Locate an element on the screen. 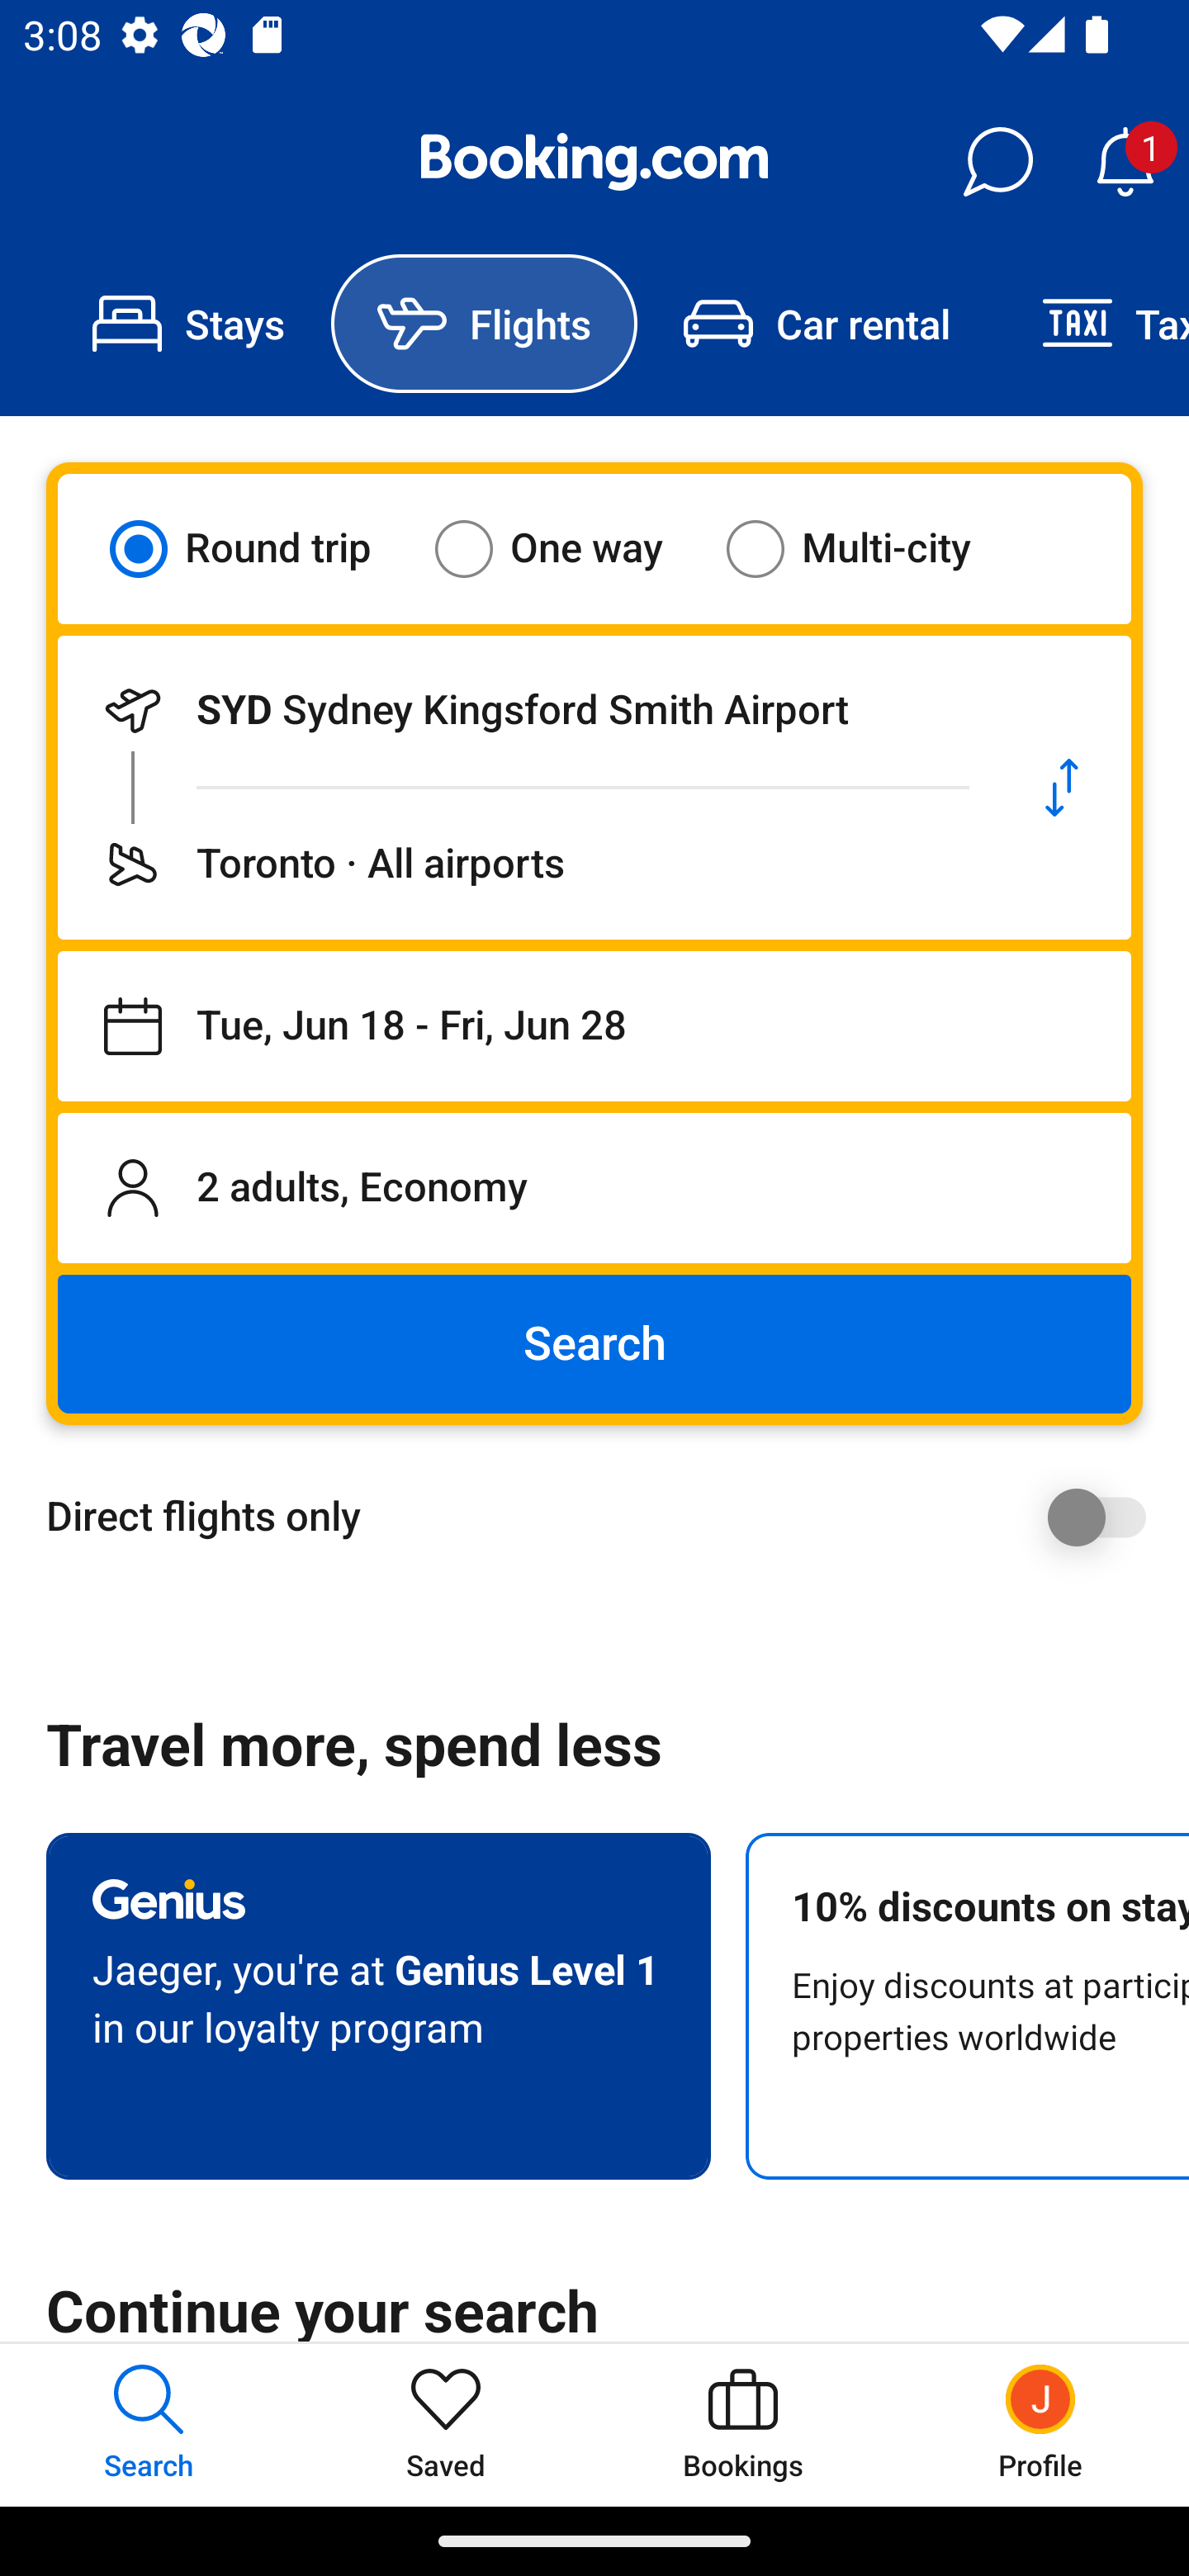 The height and width of the screenshot is (2576, 1189). Messages is located at coordinates (997, 162).